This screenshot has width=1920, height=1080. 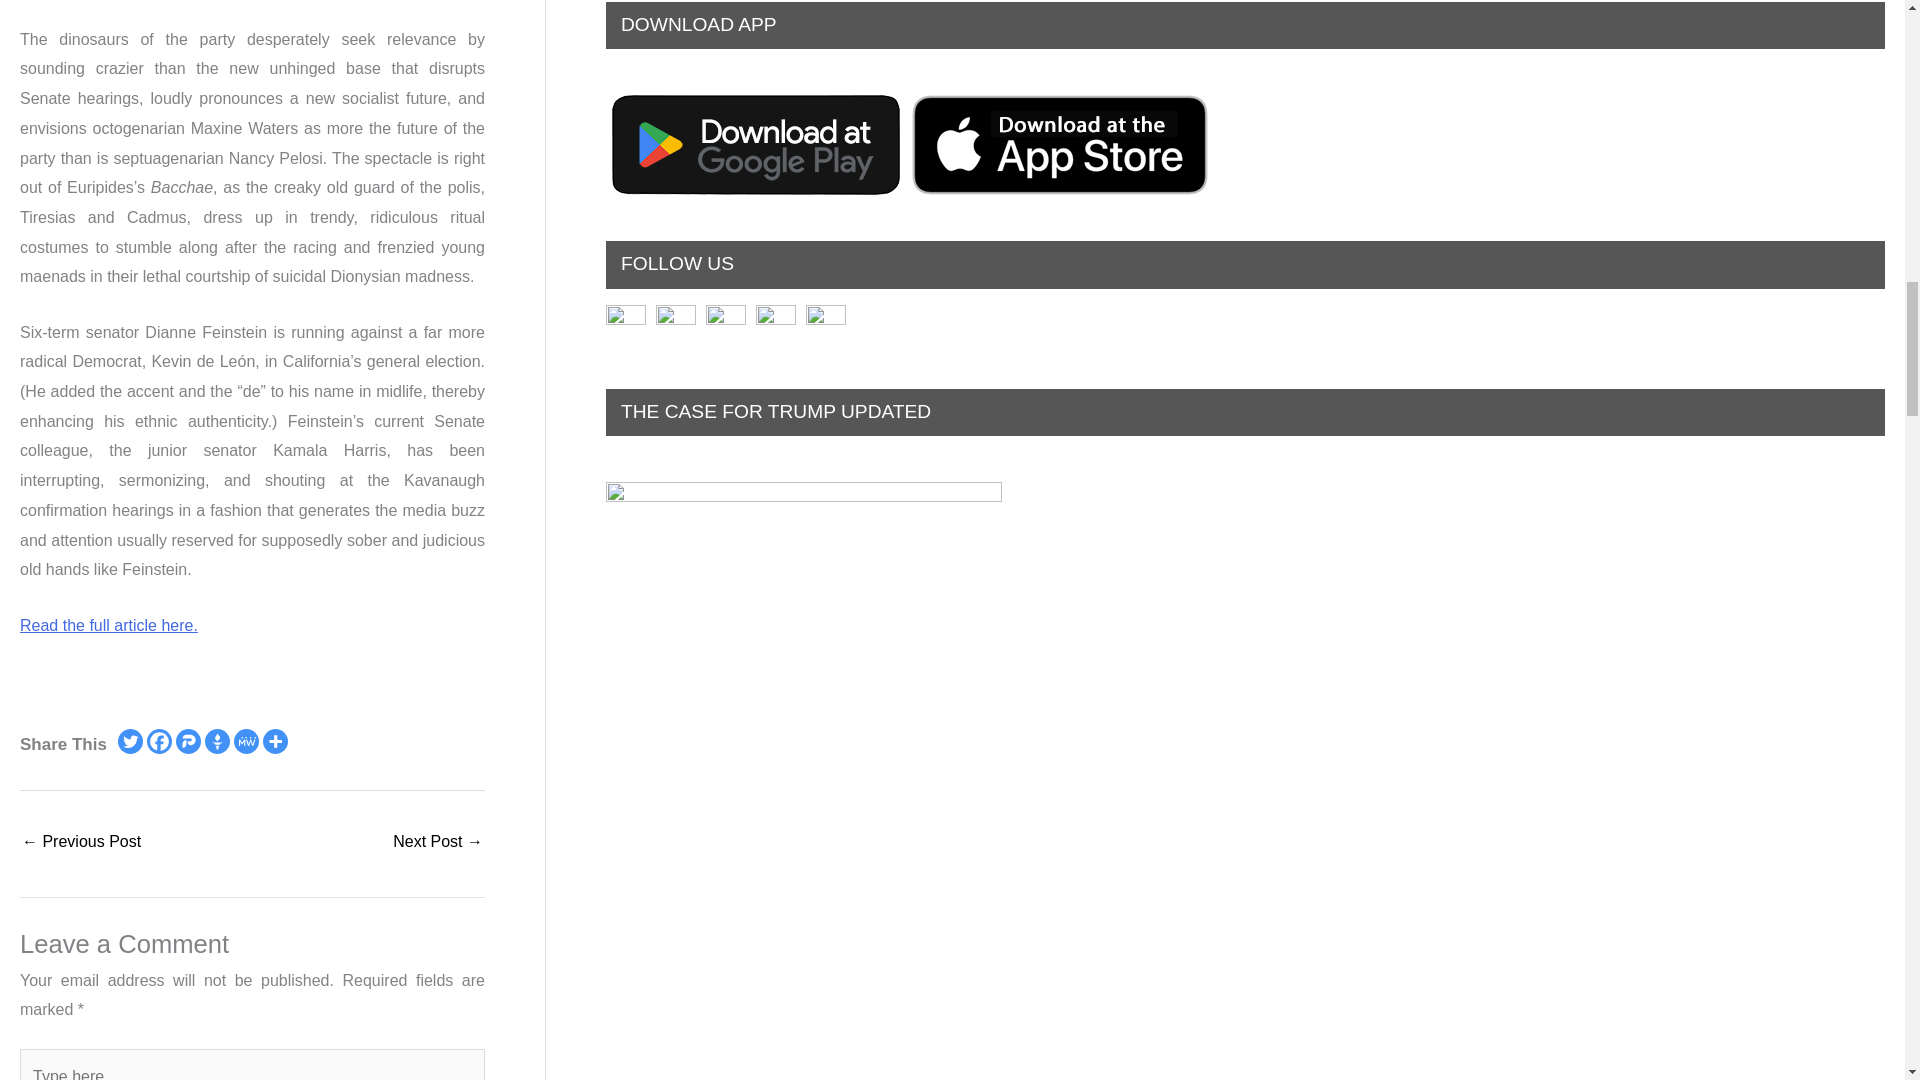 I want to click on Are We on the Verge of Civil War?, so click(x=438, y=843).